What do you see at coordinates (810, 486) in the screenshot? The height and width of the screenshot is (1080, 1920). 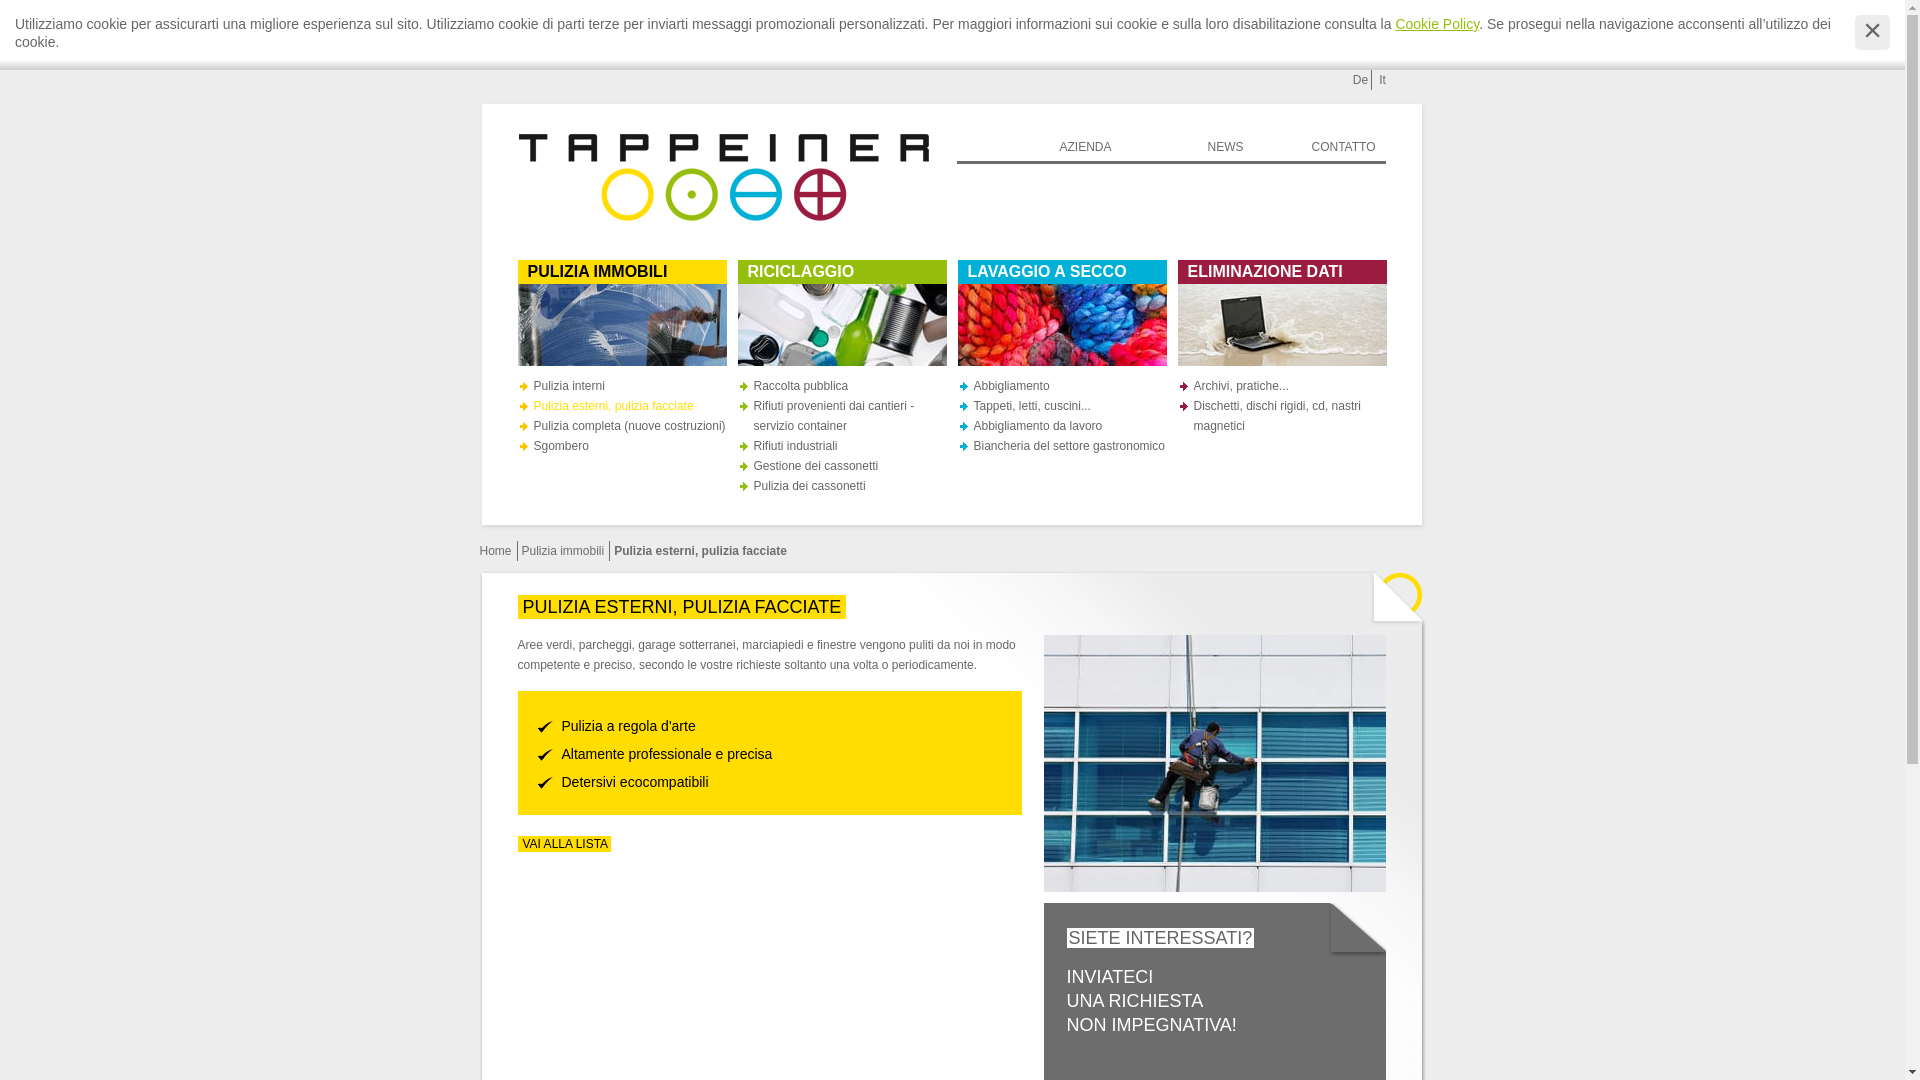 I see `Pulizia dei cassonetti` at bounding box center [810, 486].